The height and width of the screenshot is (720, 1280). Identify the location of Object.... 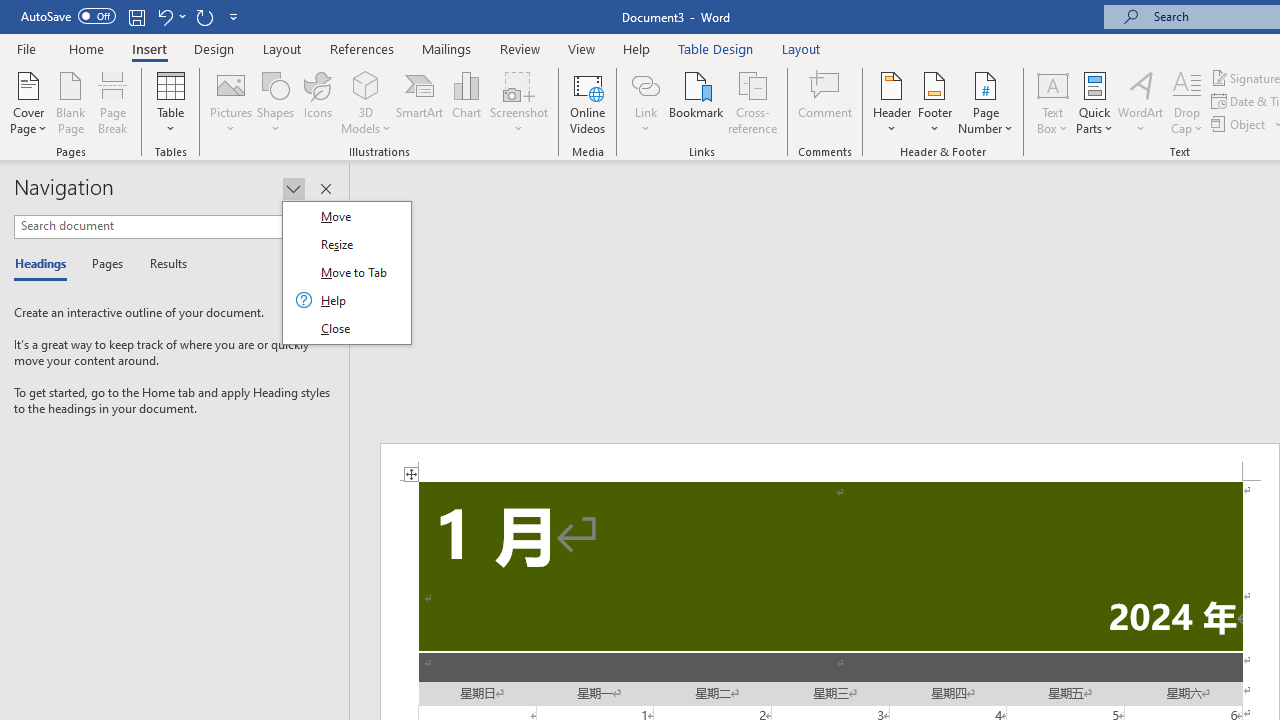
(1240, 124).